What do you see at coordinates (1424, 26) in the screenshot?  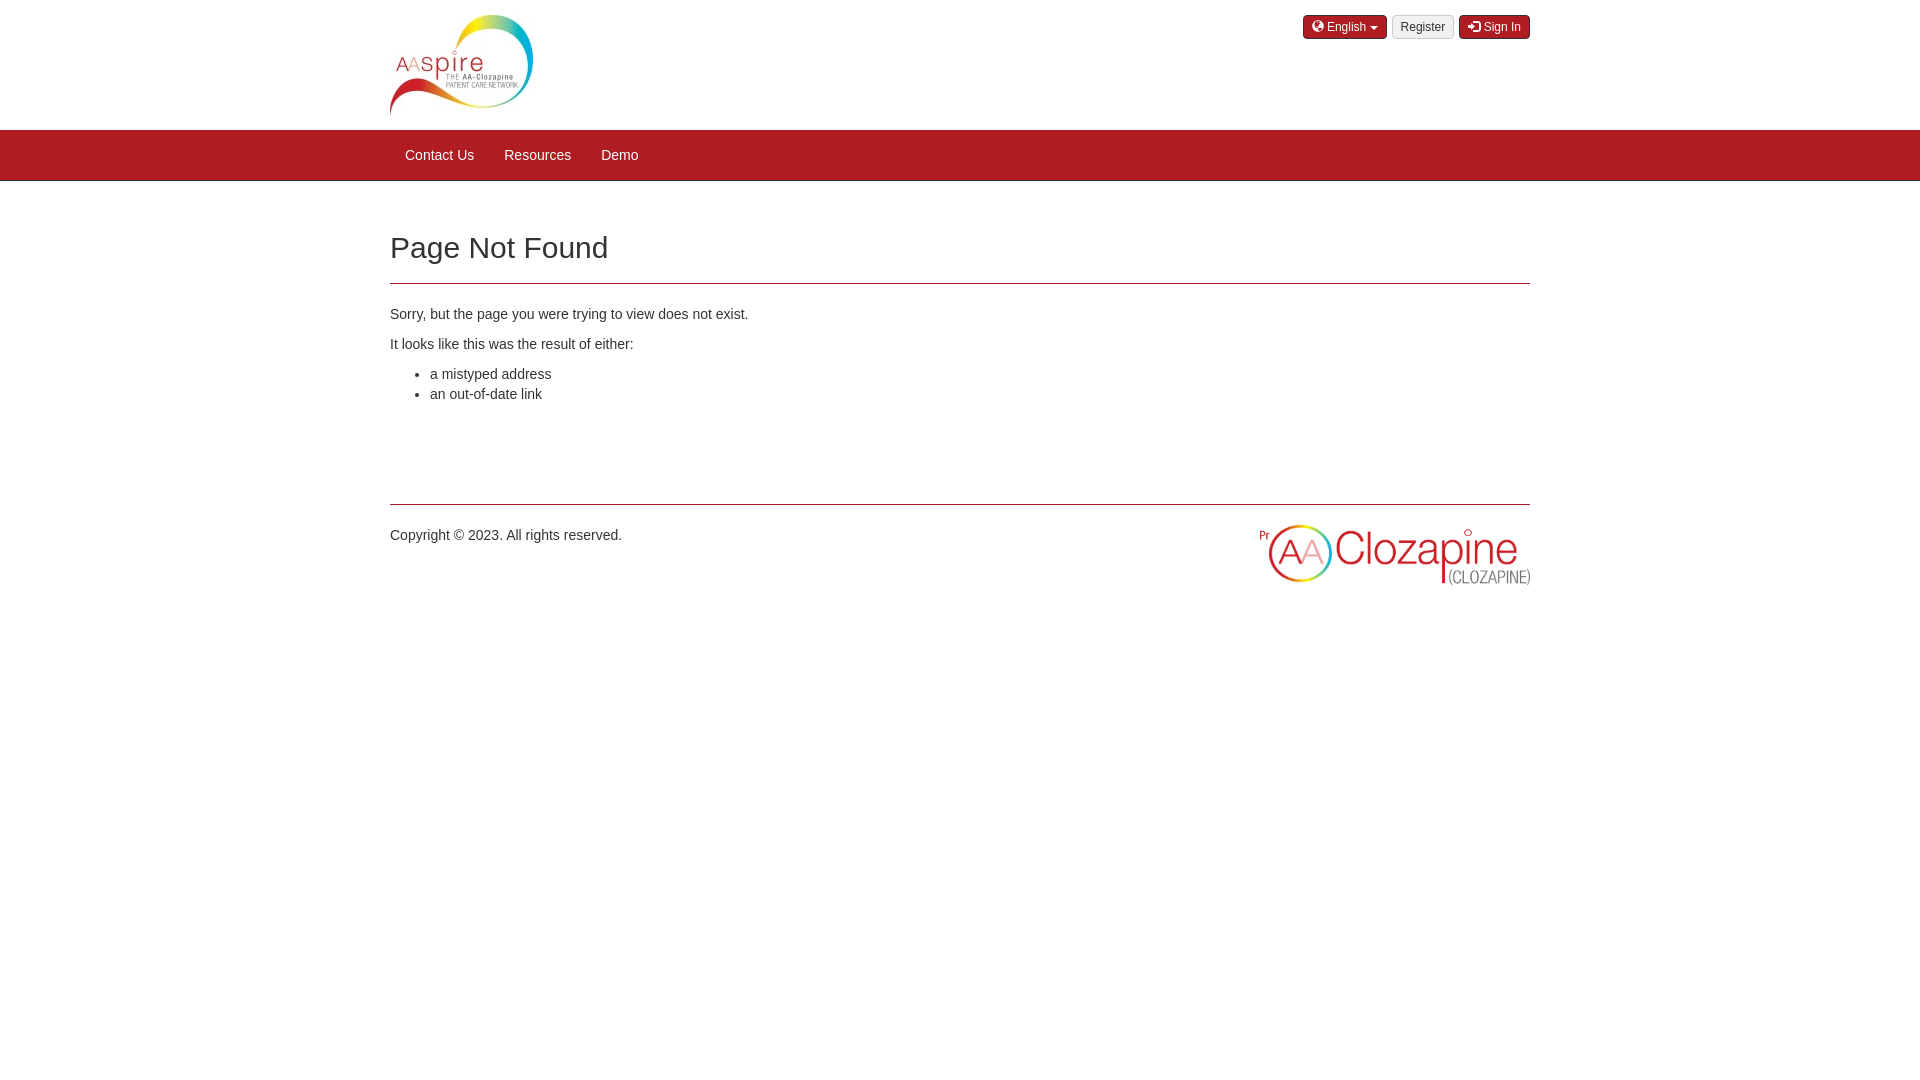 I see `Register` at bounding box center [1424, 26].